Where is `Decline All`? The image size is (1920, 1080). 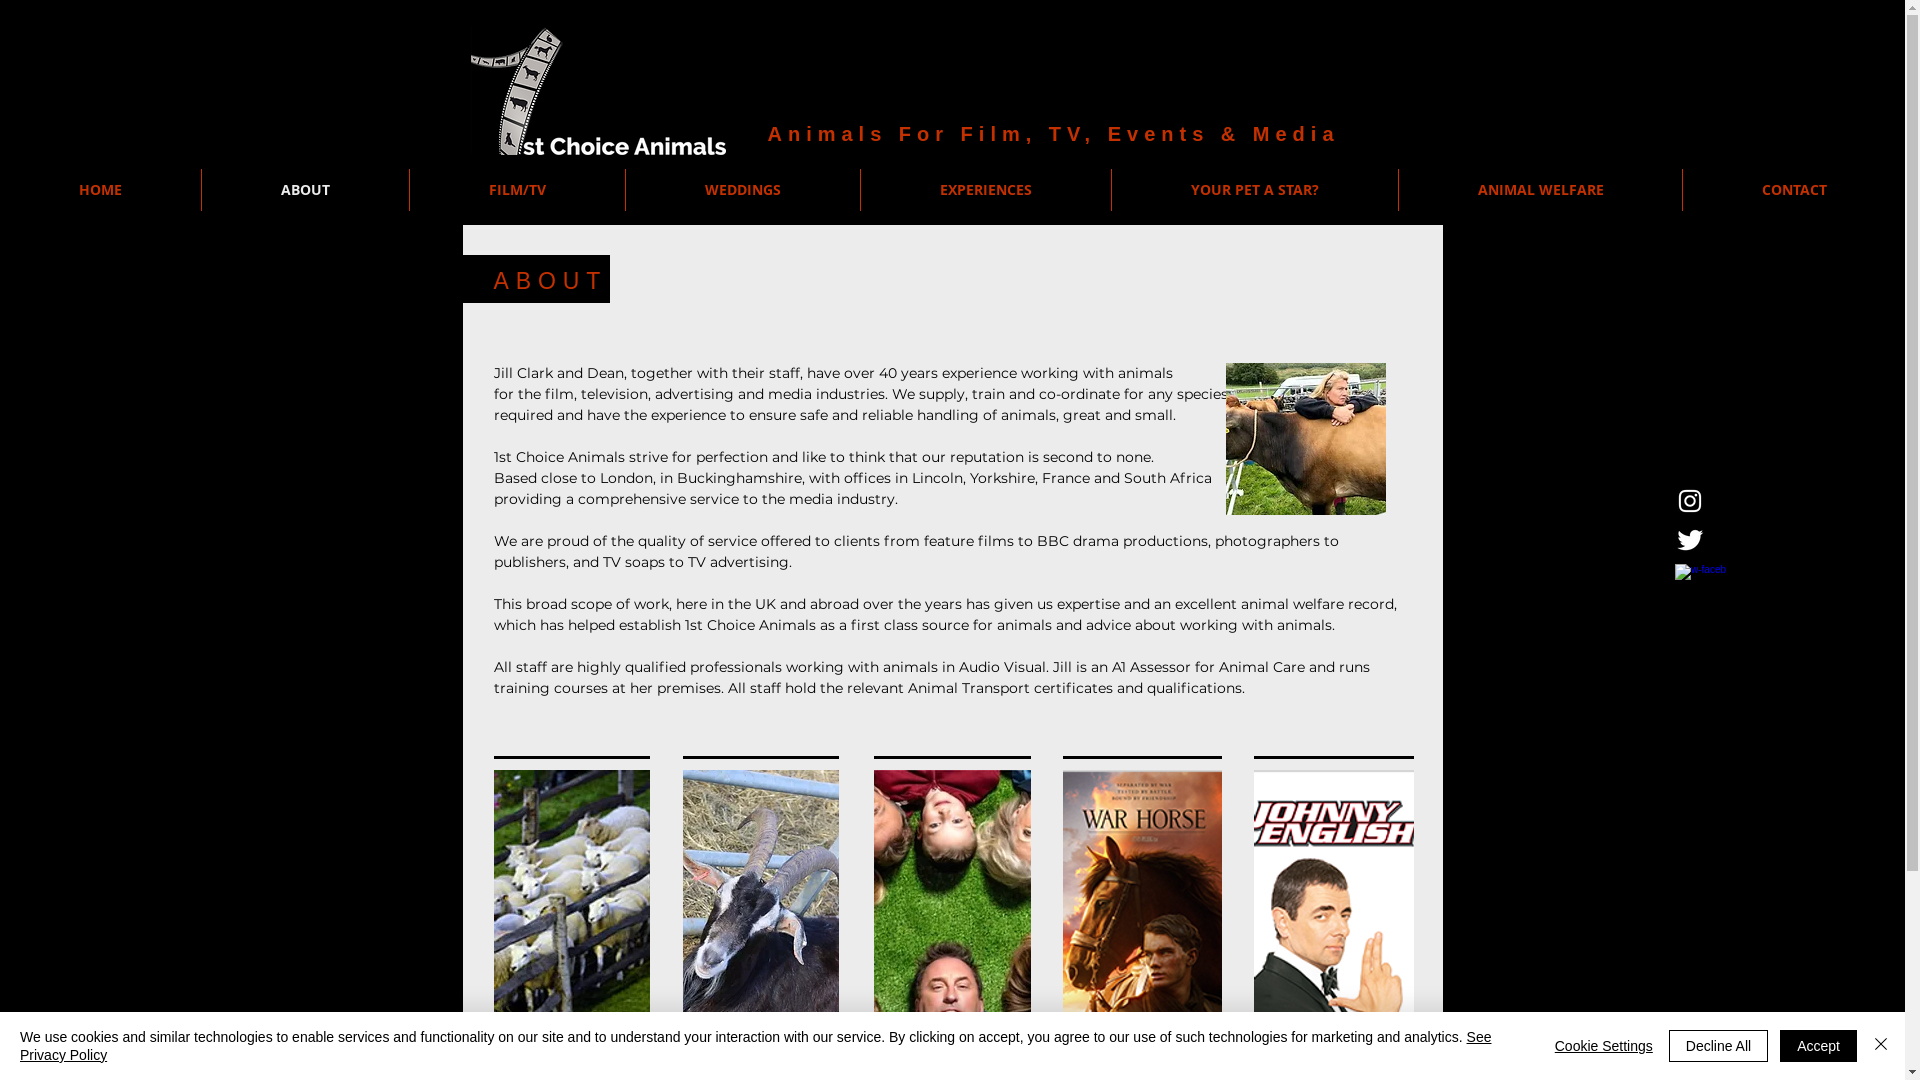 Decline All is located at coordinates (1718, 1046).